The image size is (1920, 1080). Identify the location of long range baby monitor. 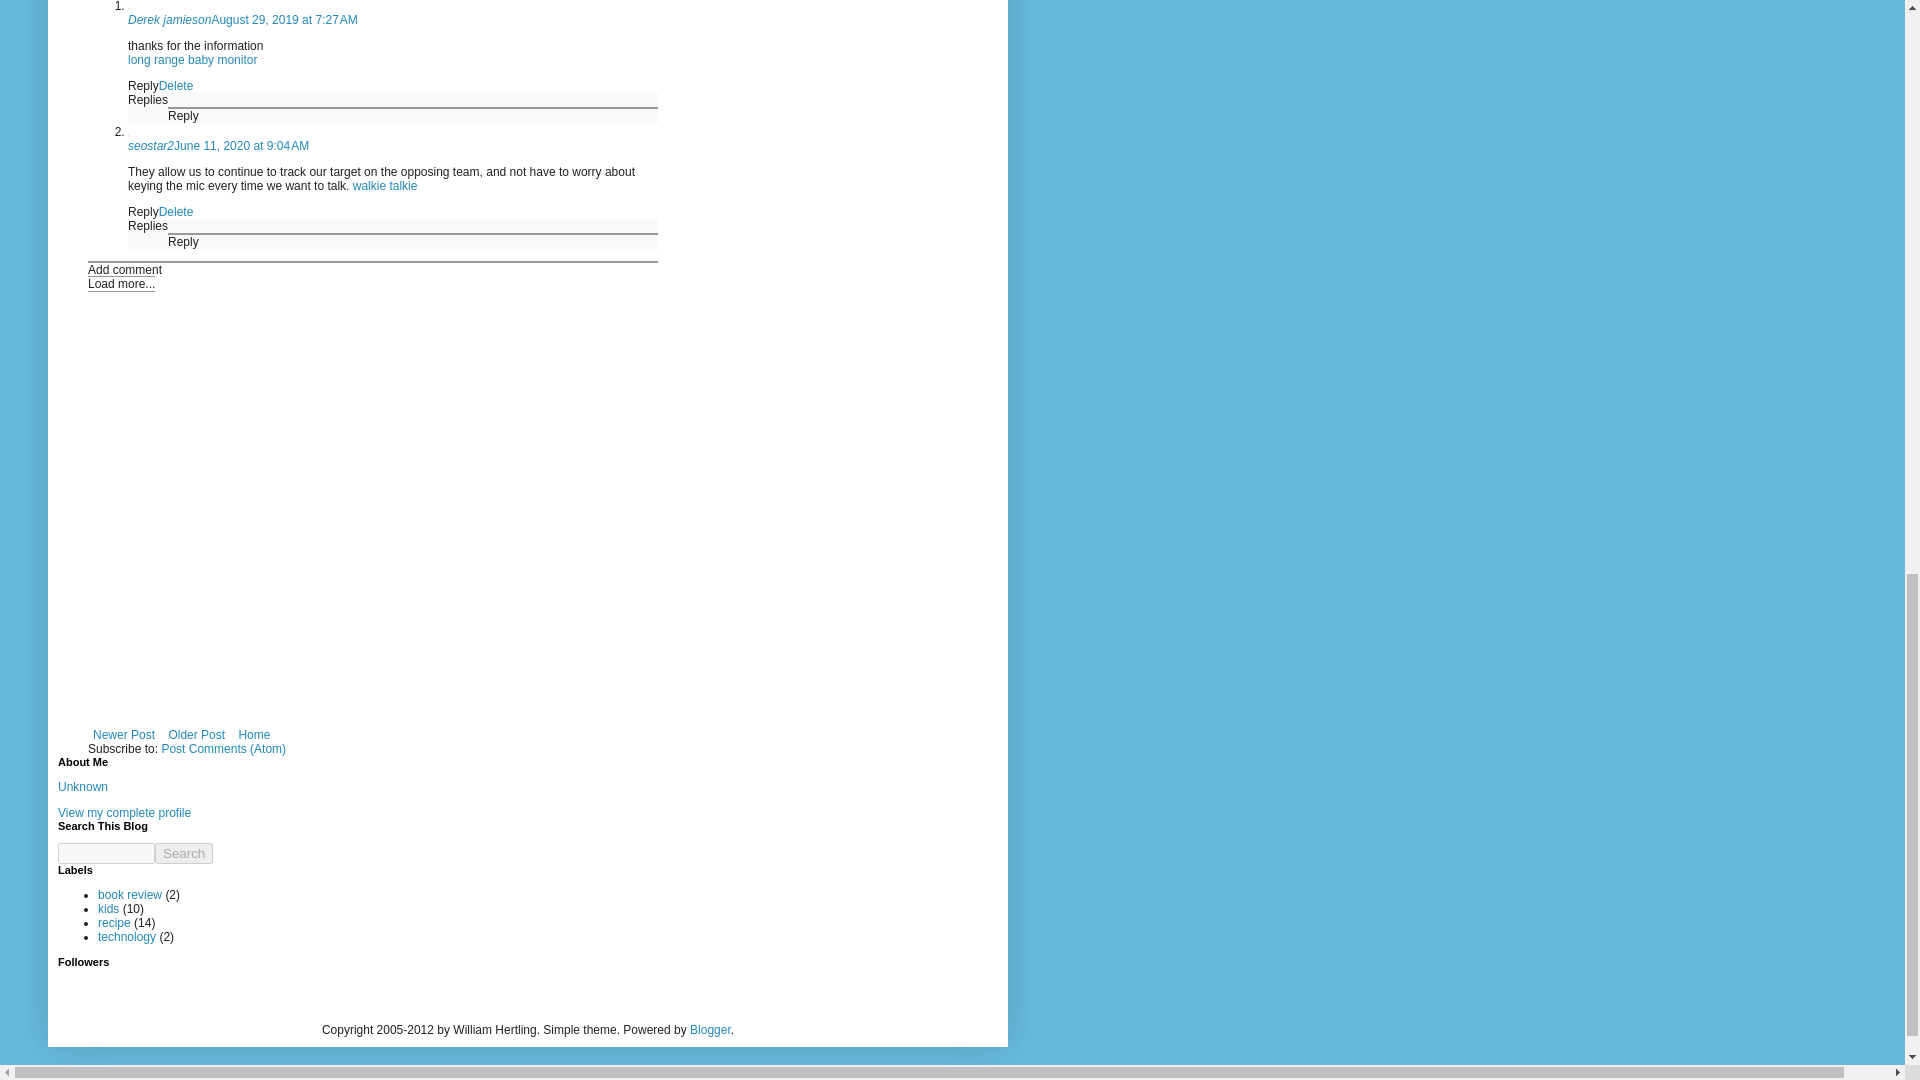
(192, 59).